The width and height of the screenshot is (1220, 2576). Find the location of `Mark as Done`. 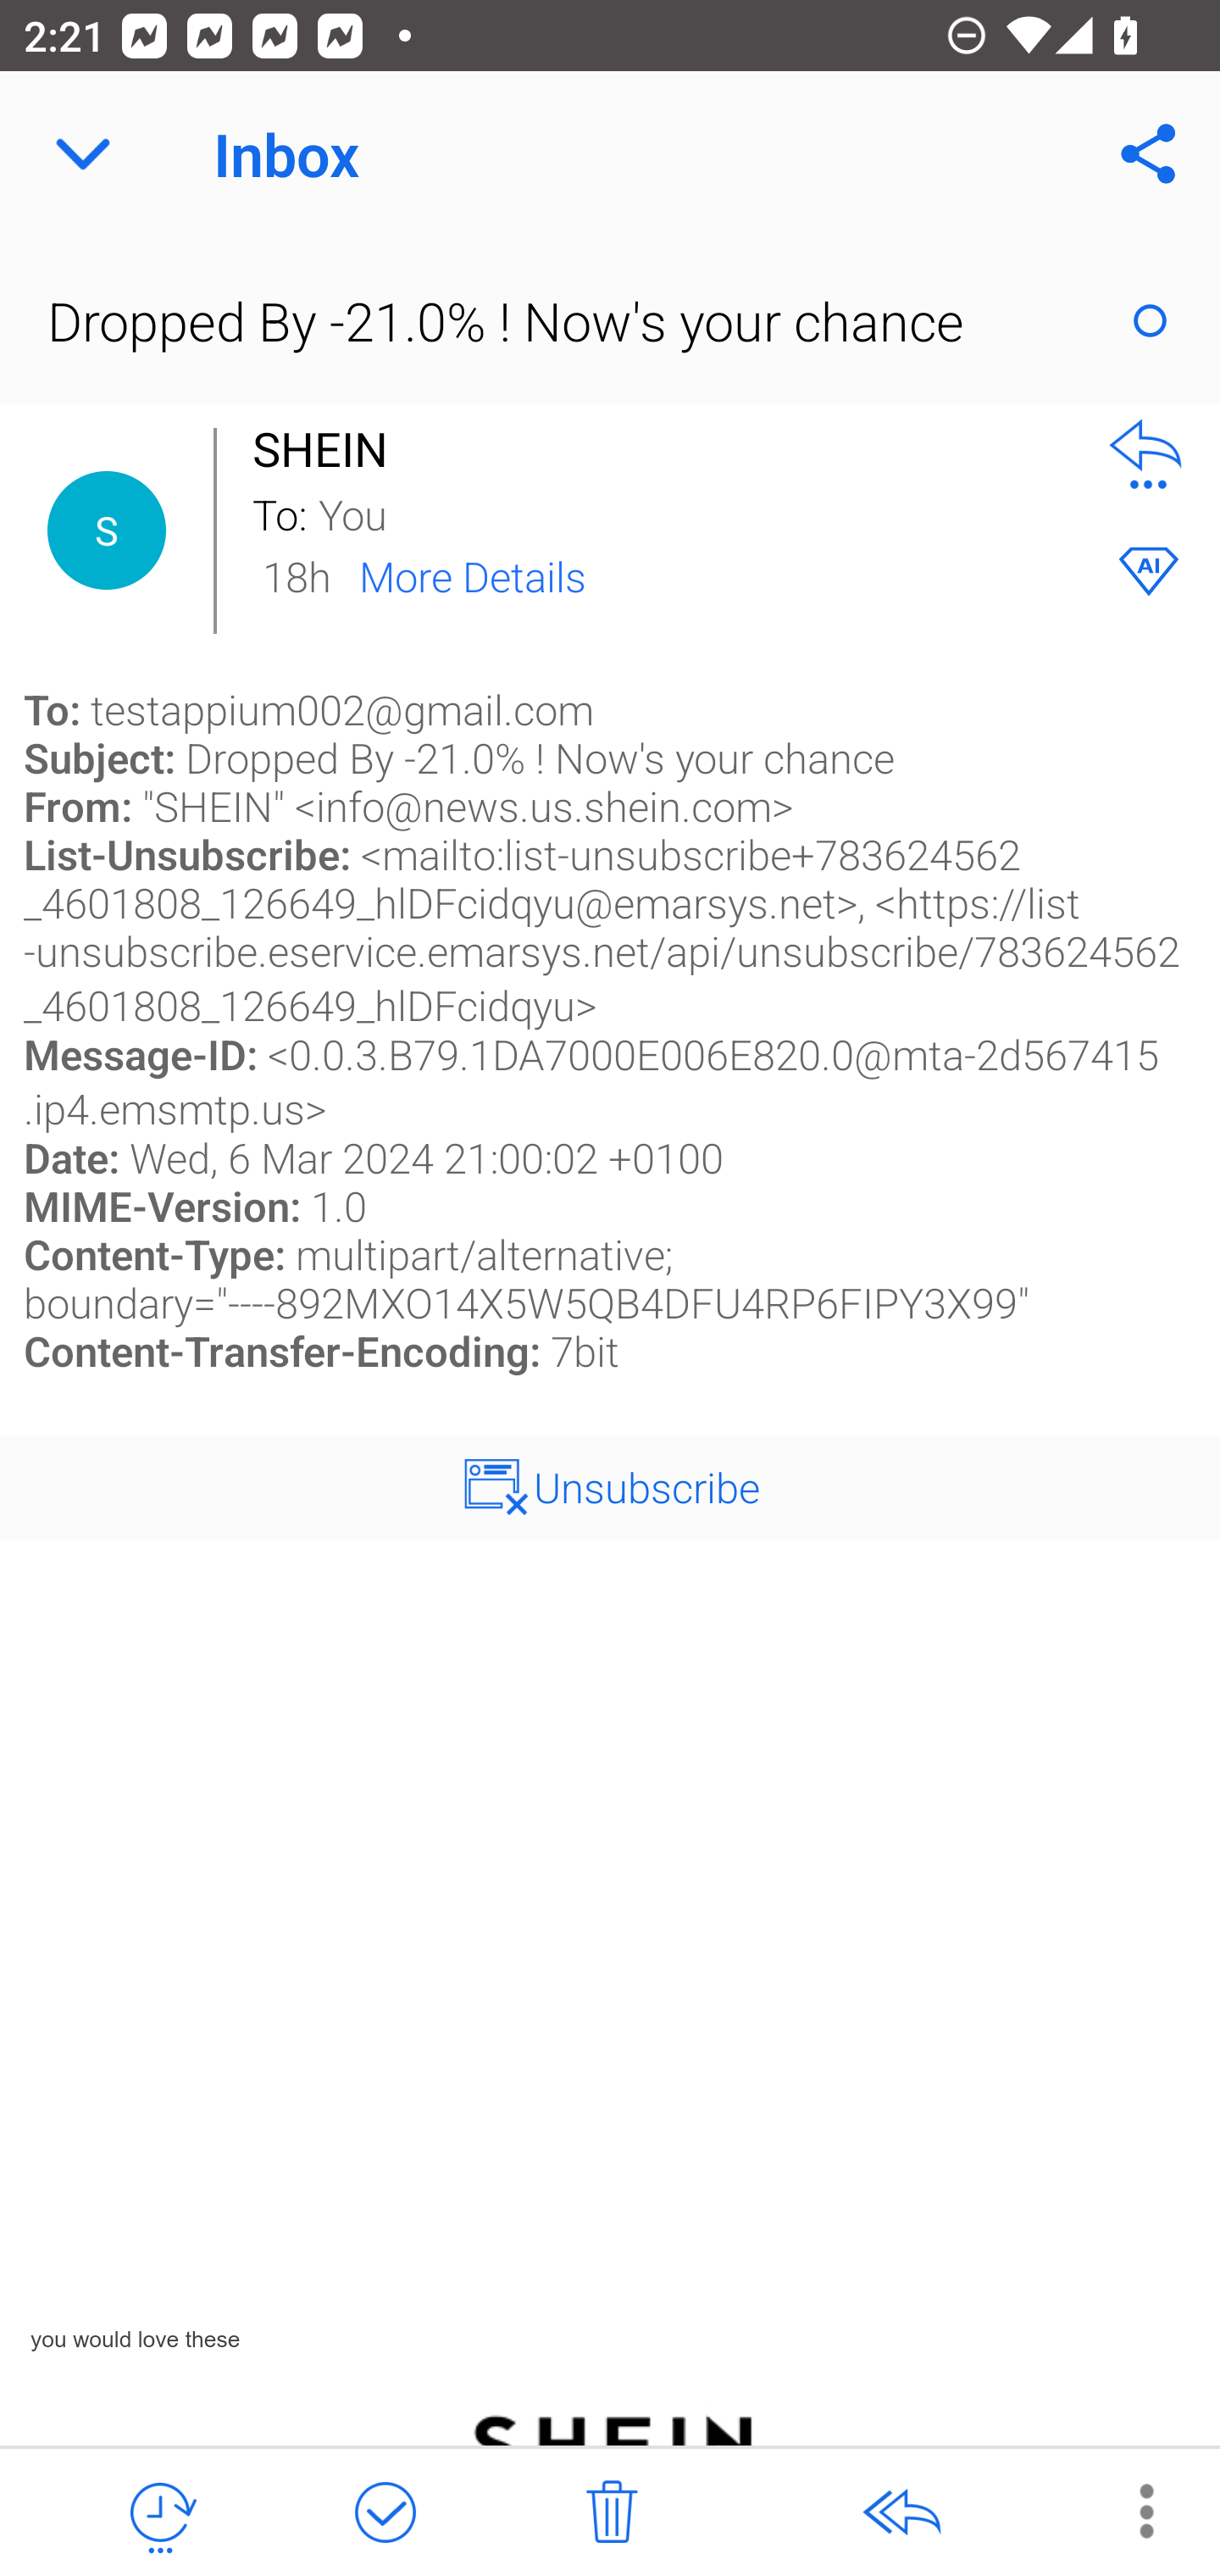

Mark as Done is located at coordinates (385, 2513).